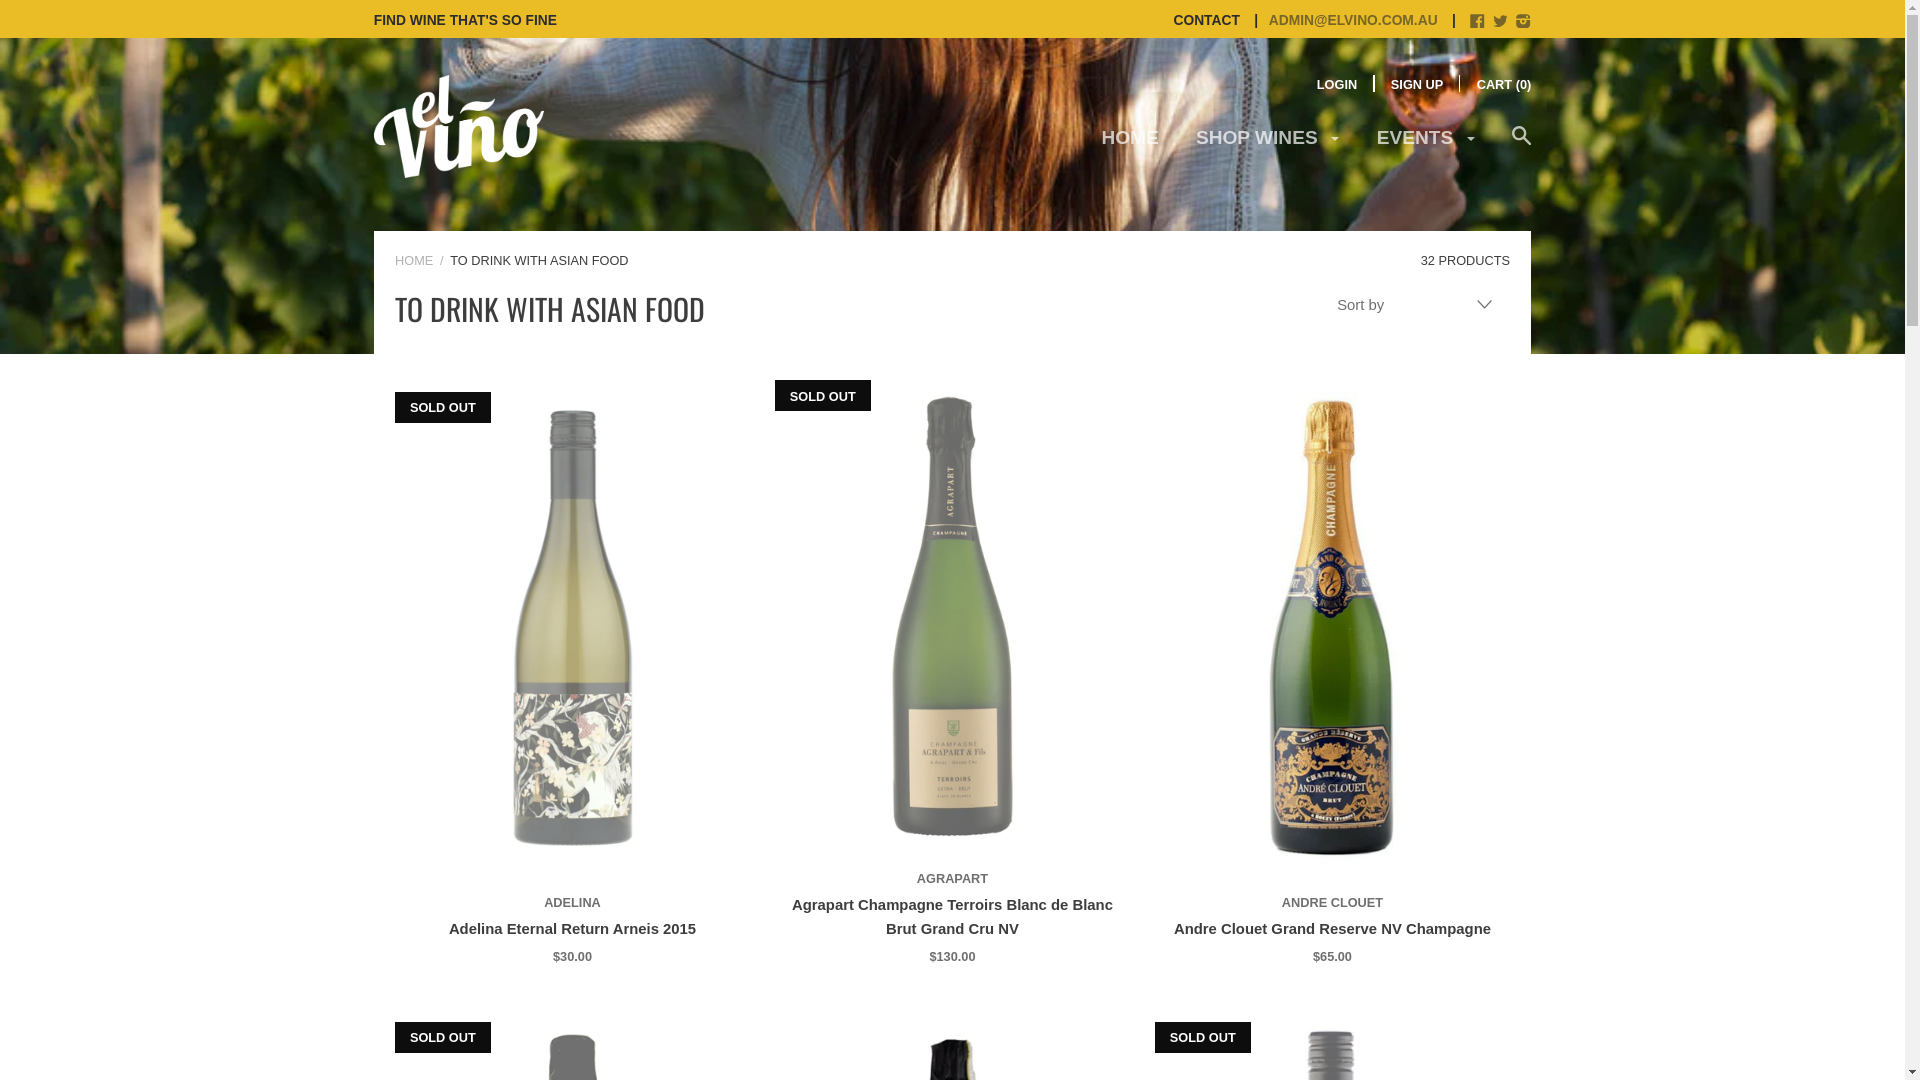 The width and height of the screenshot is (1920, 1080). I want to click on Agrapart Champagne Terroirs Blanc de Blanc Brut Grand Cru NV, so click(952, 918).